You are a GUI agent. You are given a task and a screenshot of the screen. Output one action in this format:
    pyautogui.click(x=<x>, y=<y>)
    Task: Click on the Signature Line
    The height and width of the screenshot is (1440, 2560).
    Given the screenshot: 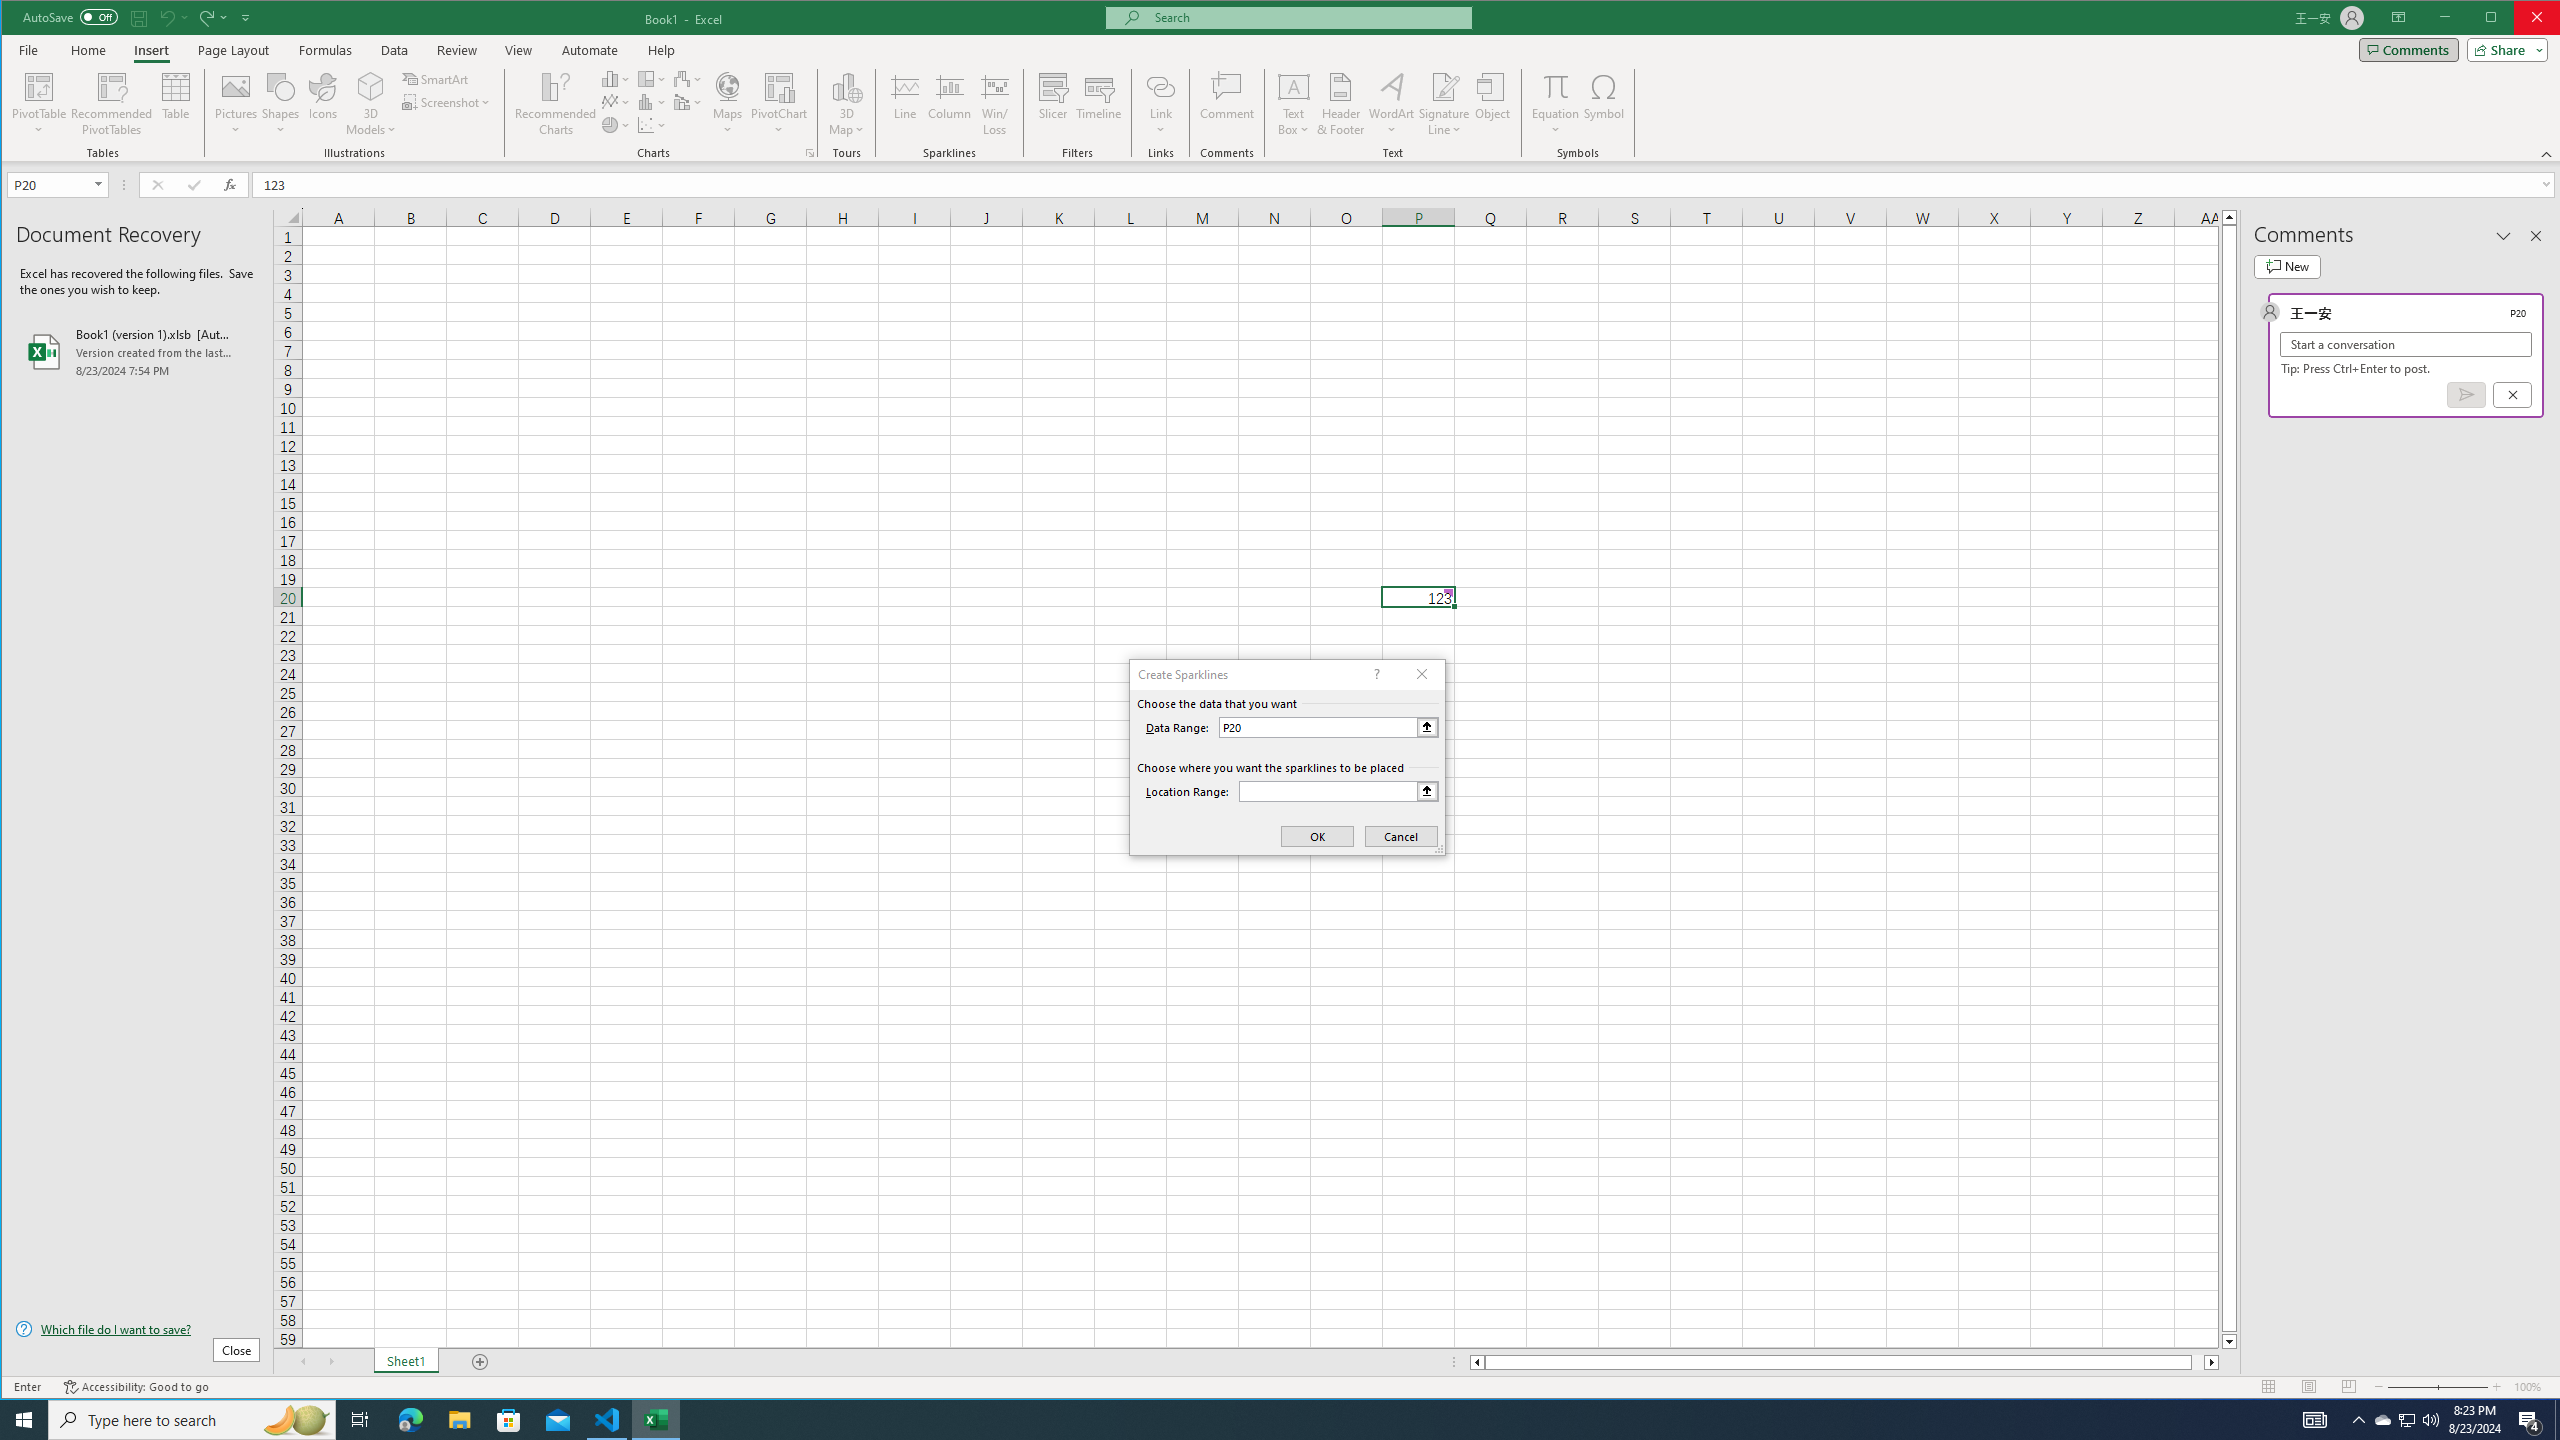 What is the action you would take?
    pyautogui.click(x=1445, y=86)
    